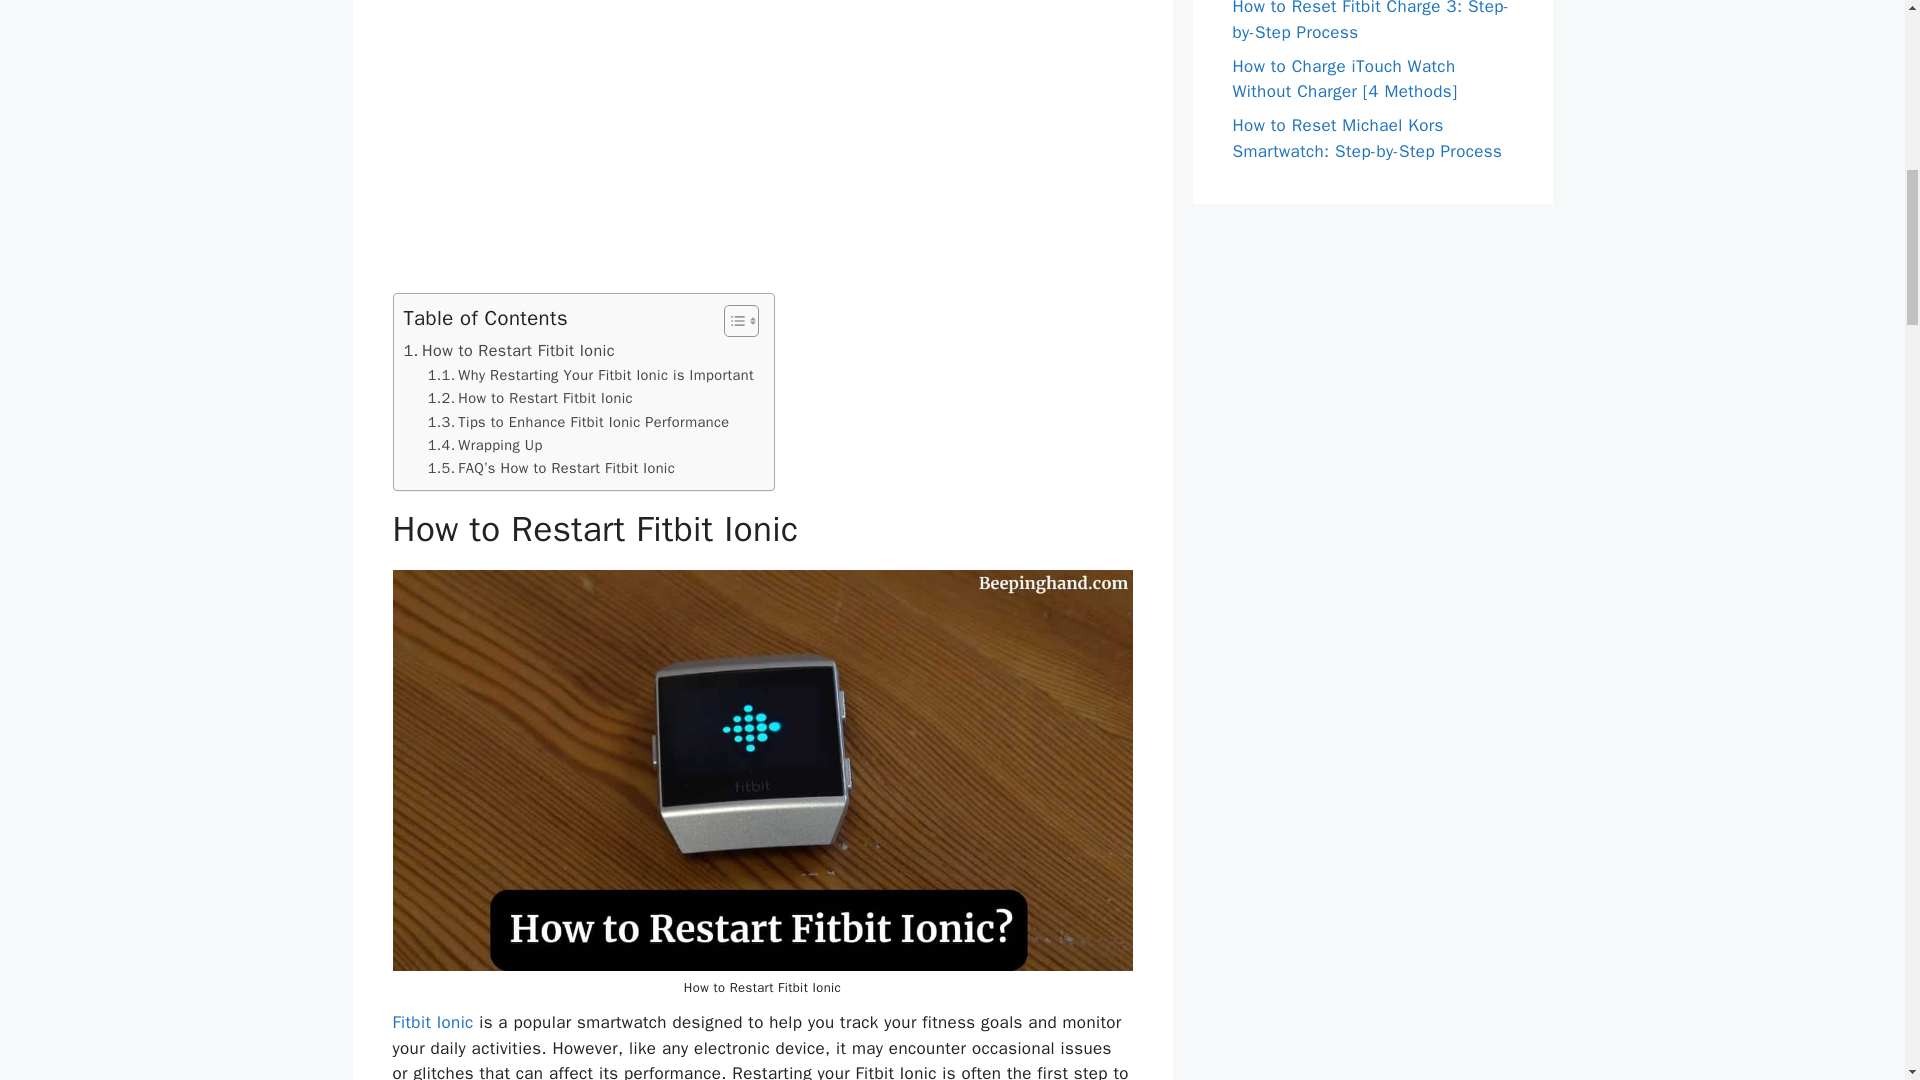  What do you see at coordinates (530, 398) in the screenshot?
I see `How to Restart Fitbit Ionic` at bounding box center [530, 398].